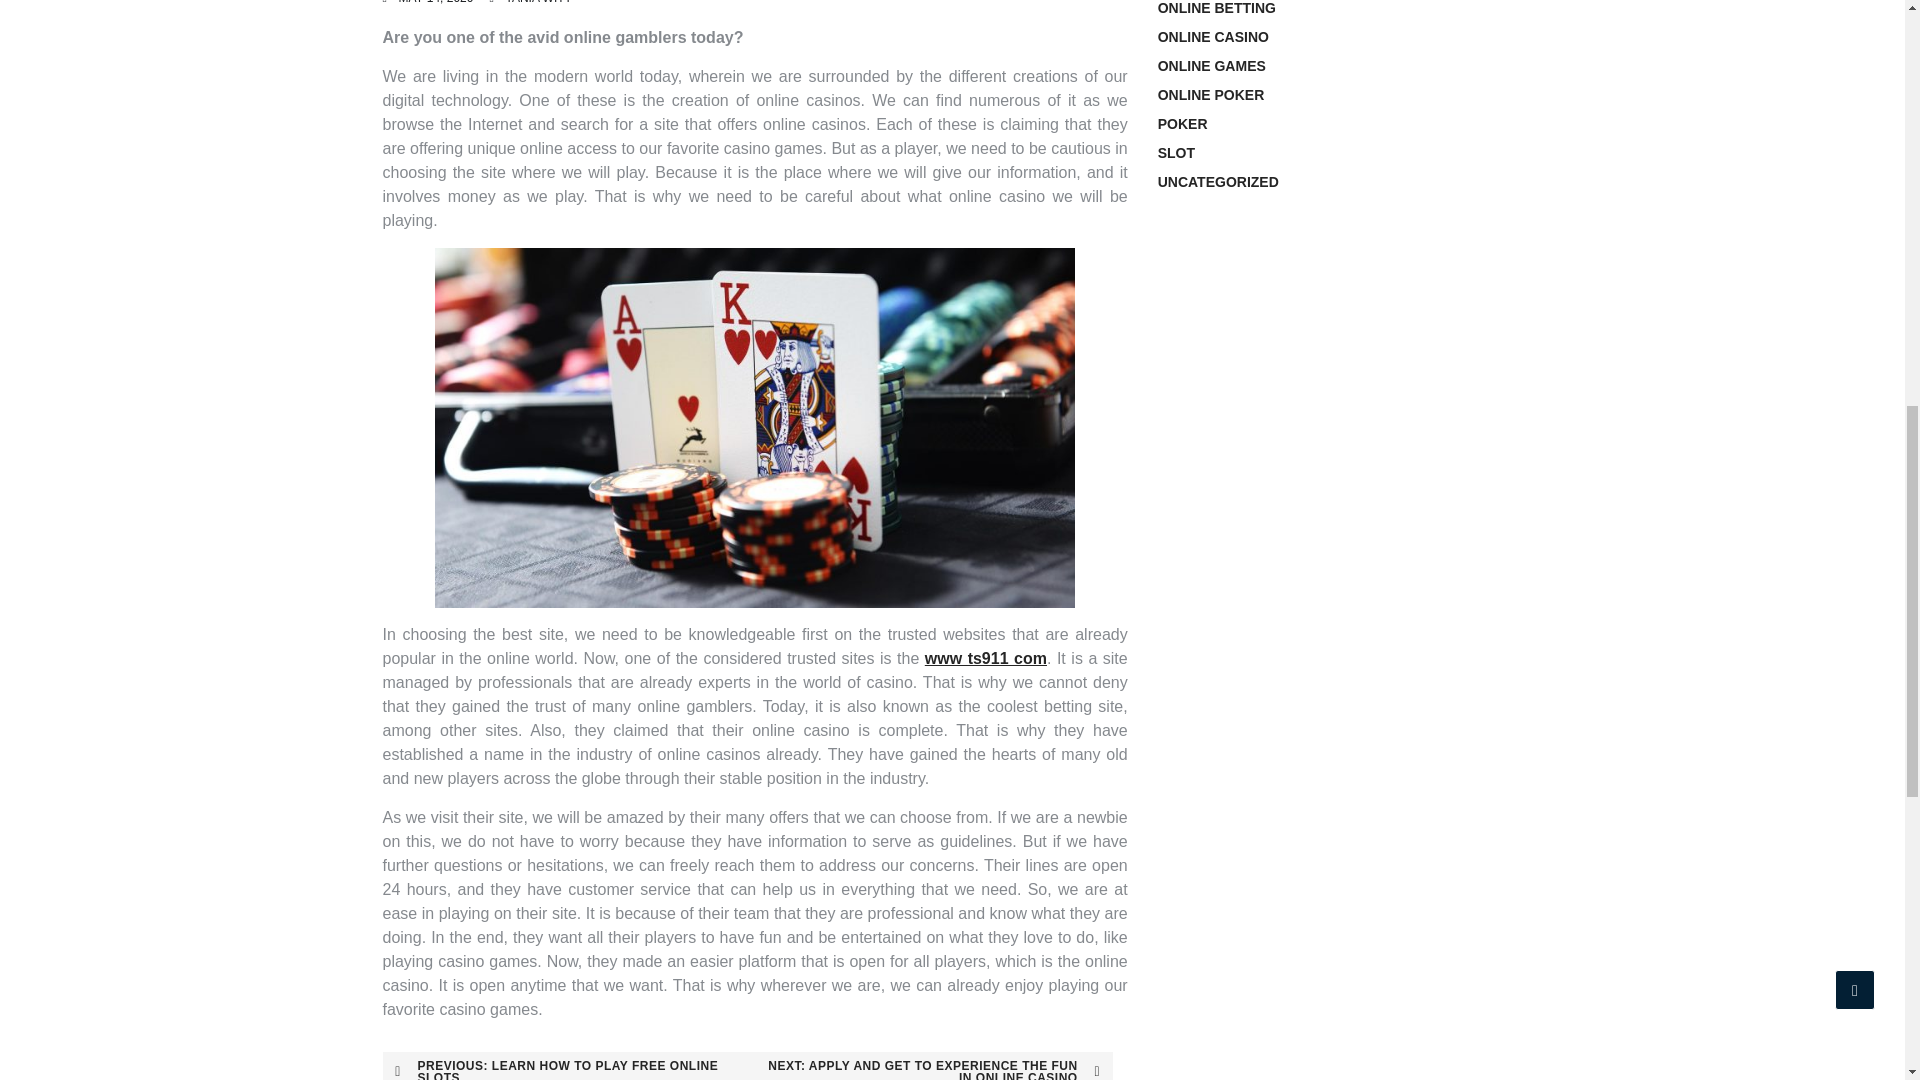 The image size is (1920, 1080). I want to click on www ts911 com, so click(986, 658).